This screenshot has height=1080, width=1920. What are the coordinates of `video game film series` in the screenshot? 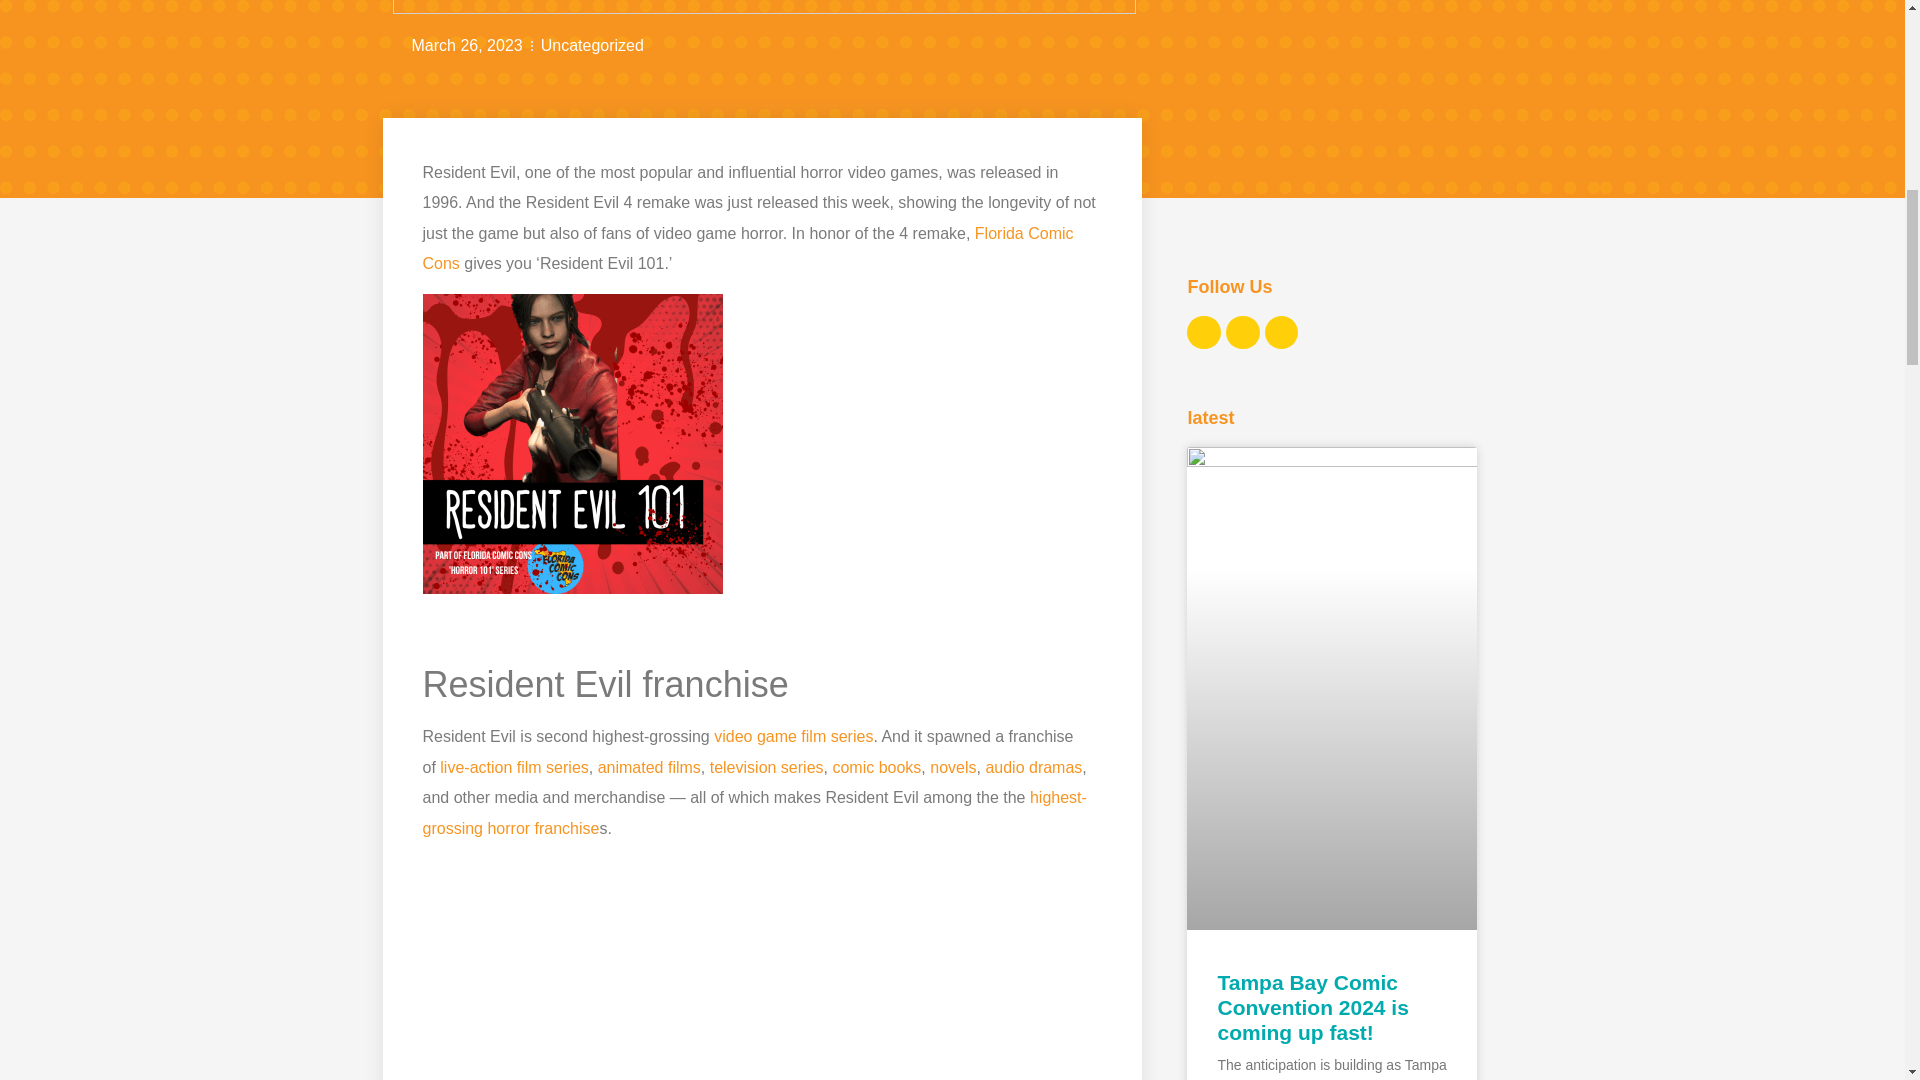 It's located at (794, 736).